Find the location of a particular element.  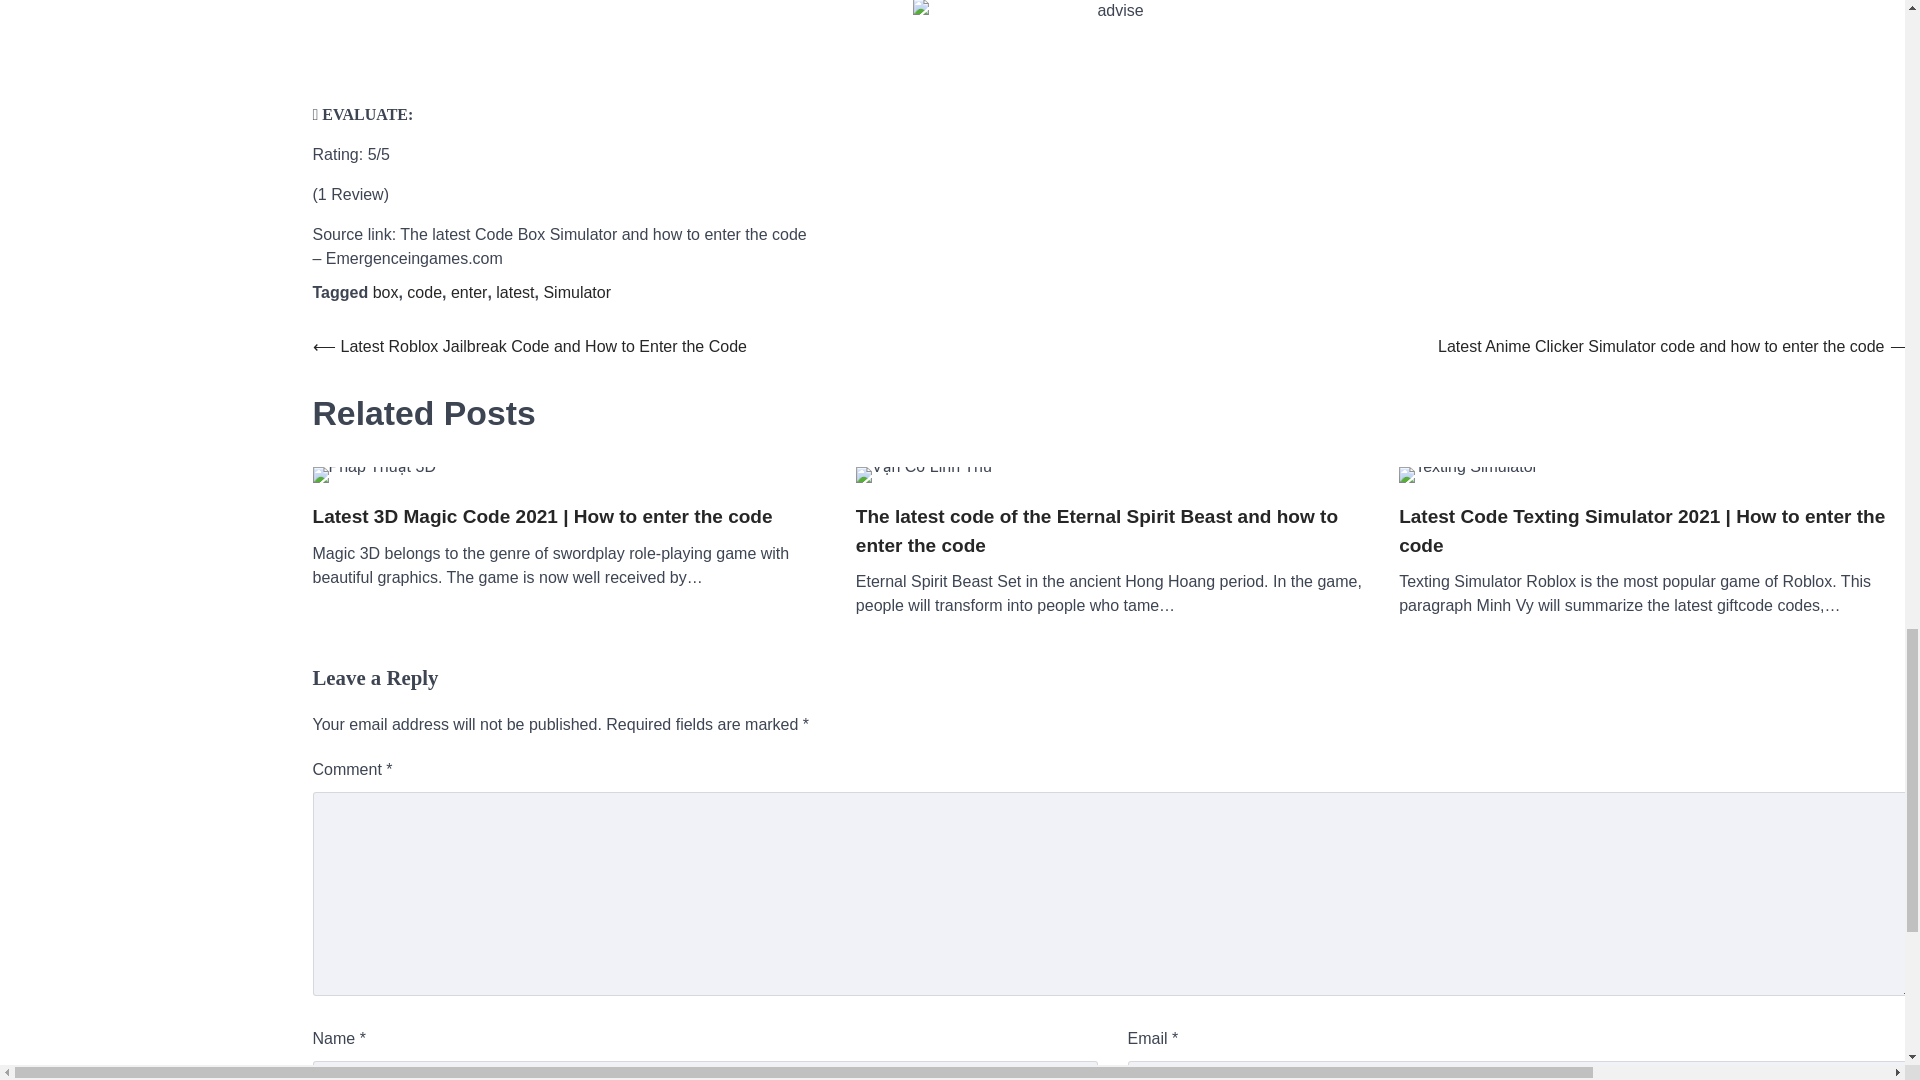

code is located at coordinates (424, 292).